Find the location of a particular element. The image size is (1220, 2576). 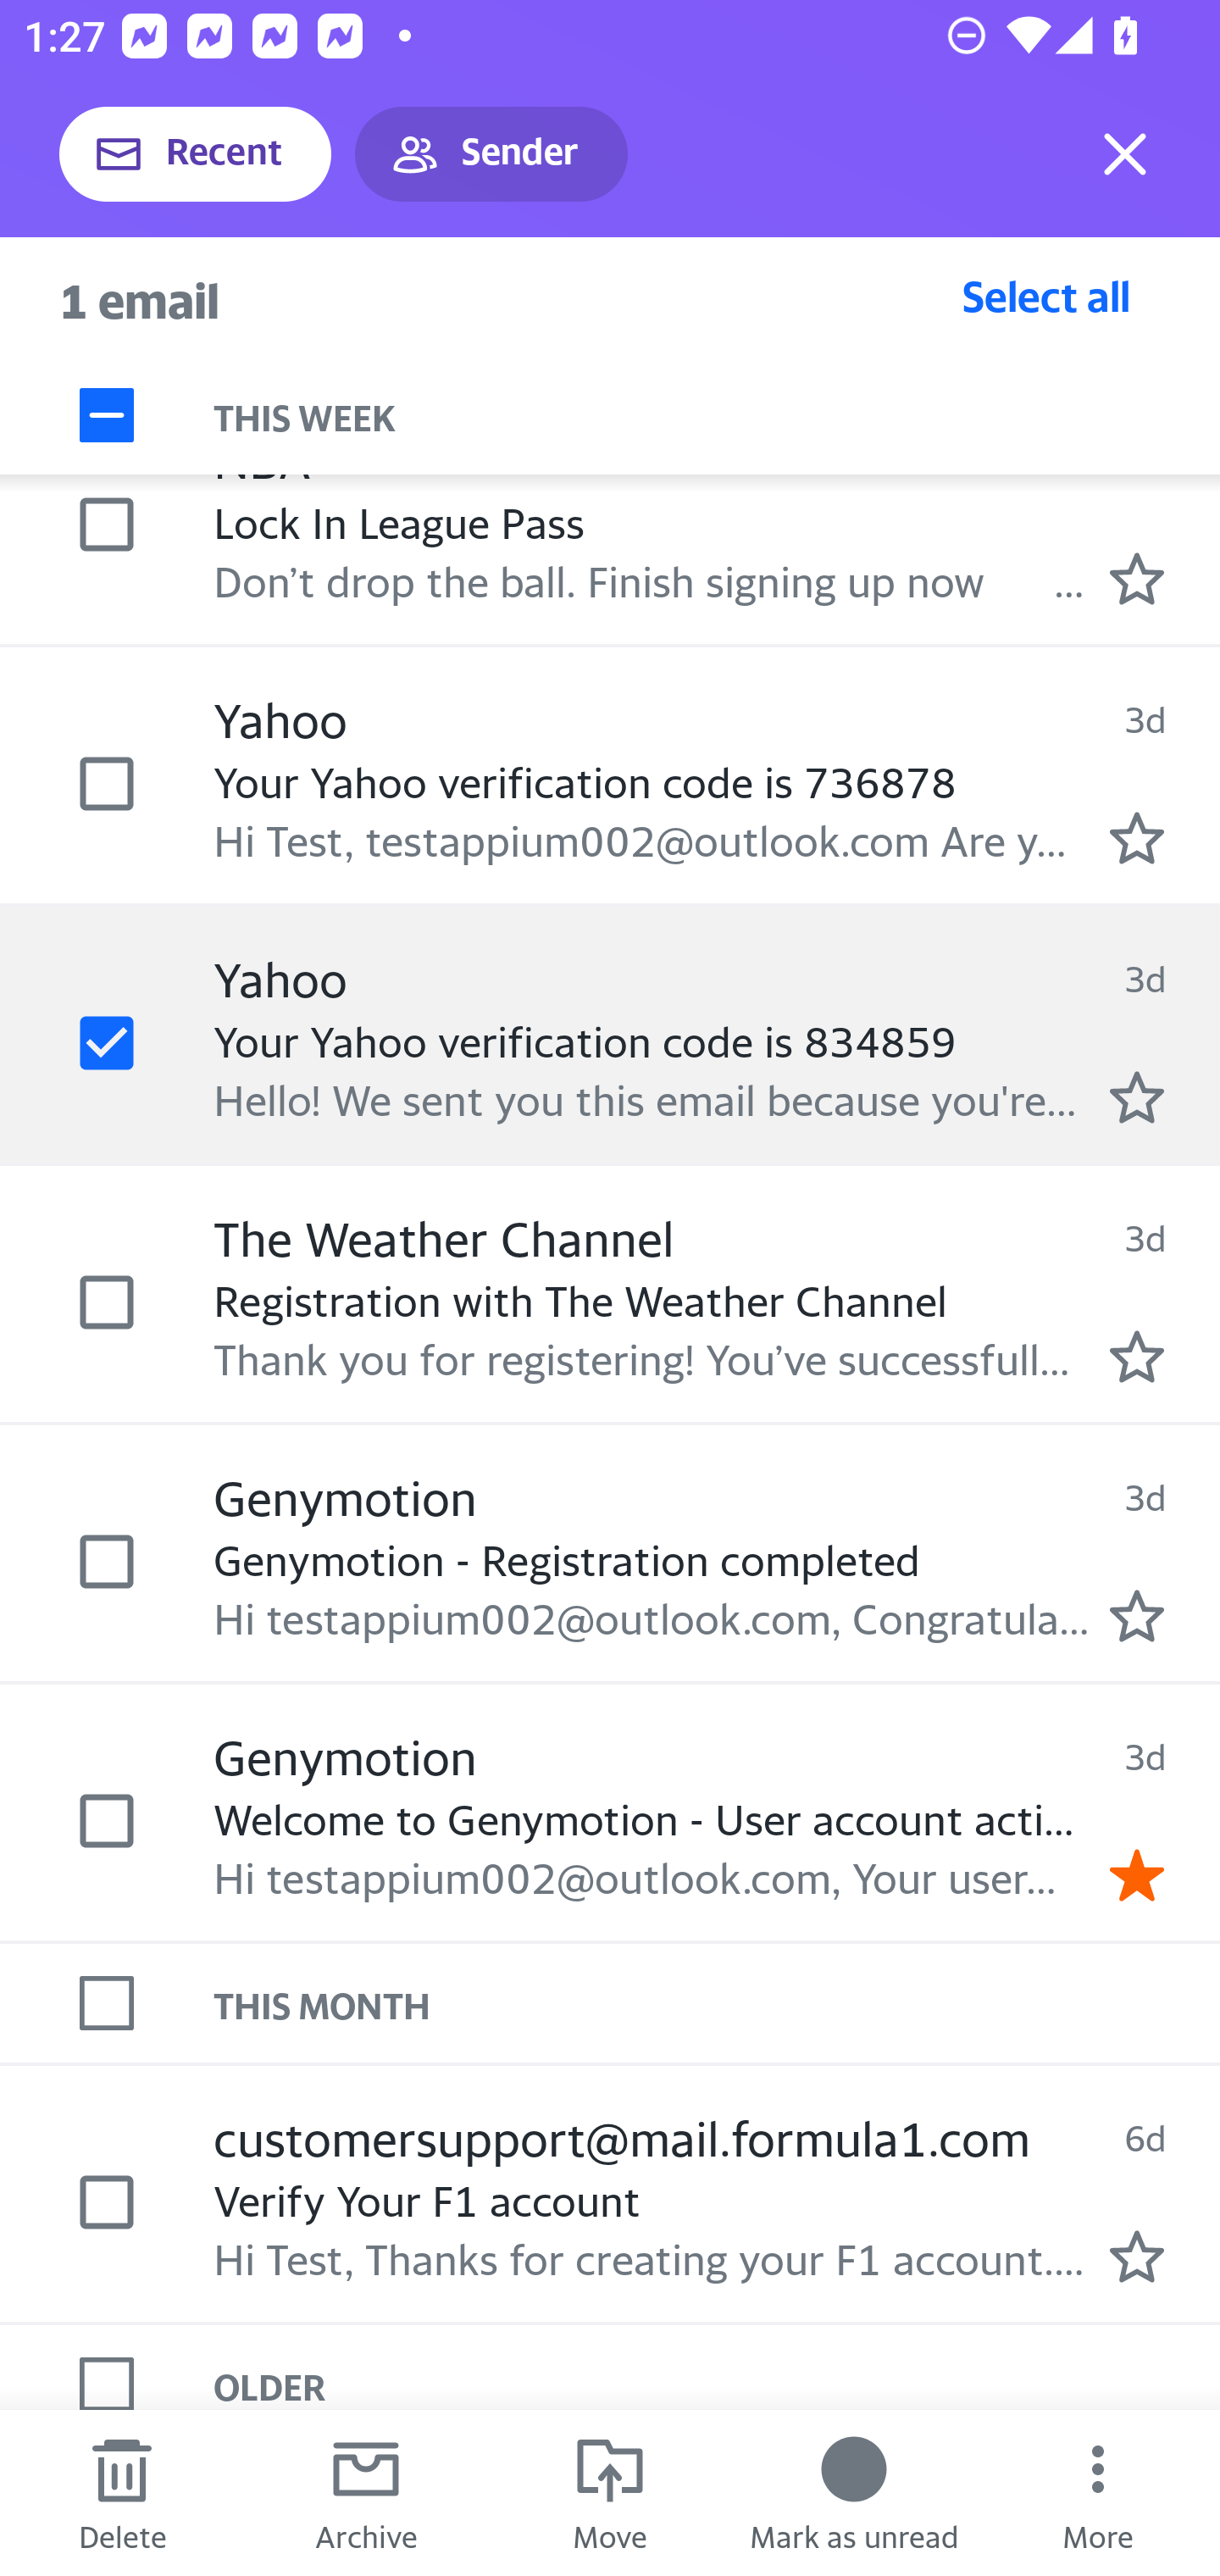

Mark as starred. is located at coordinates (1137, 838).